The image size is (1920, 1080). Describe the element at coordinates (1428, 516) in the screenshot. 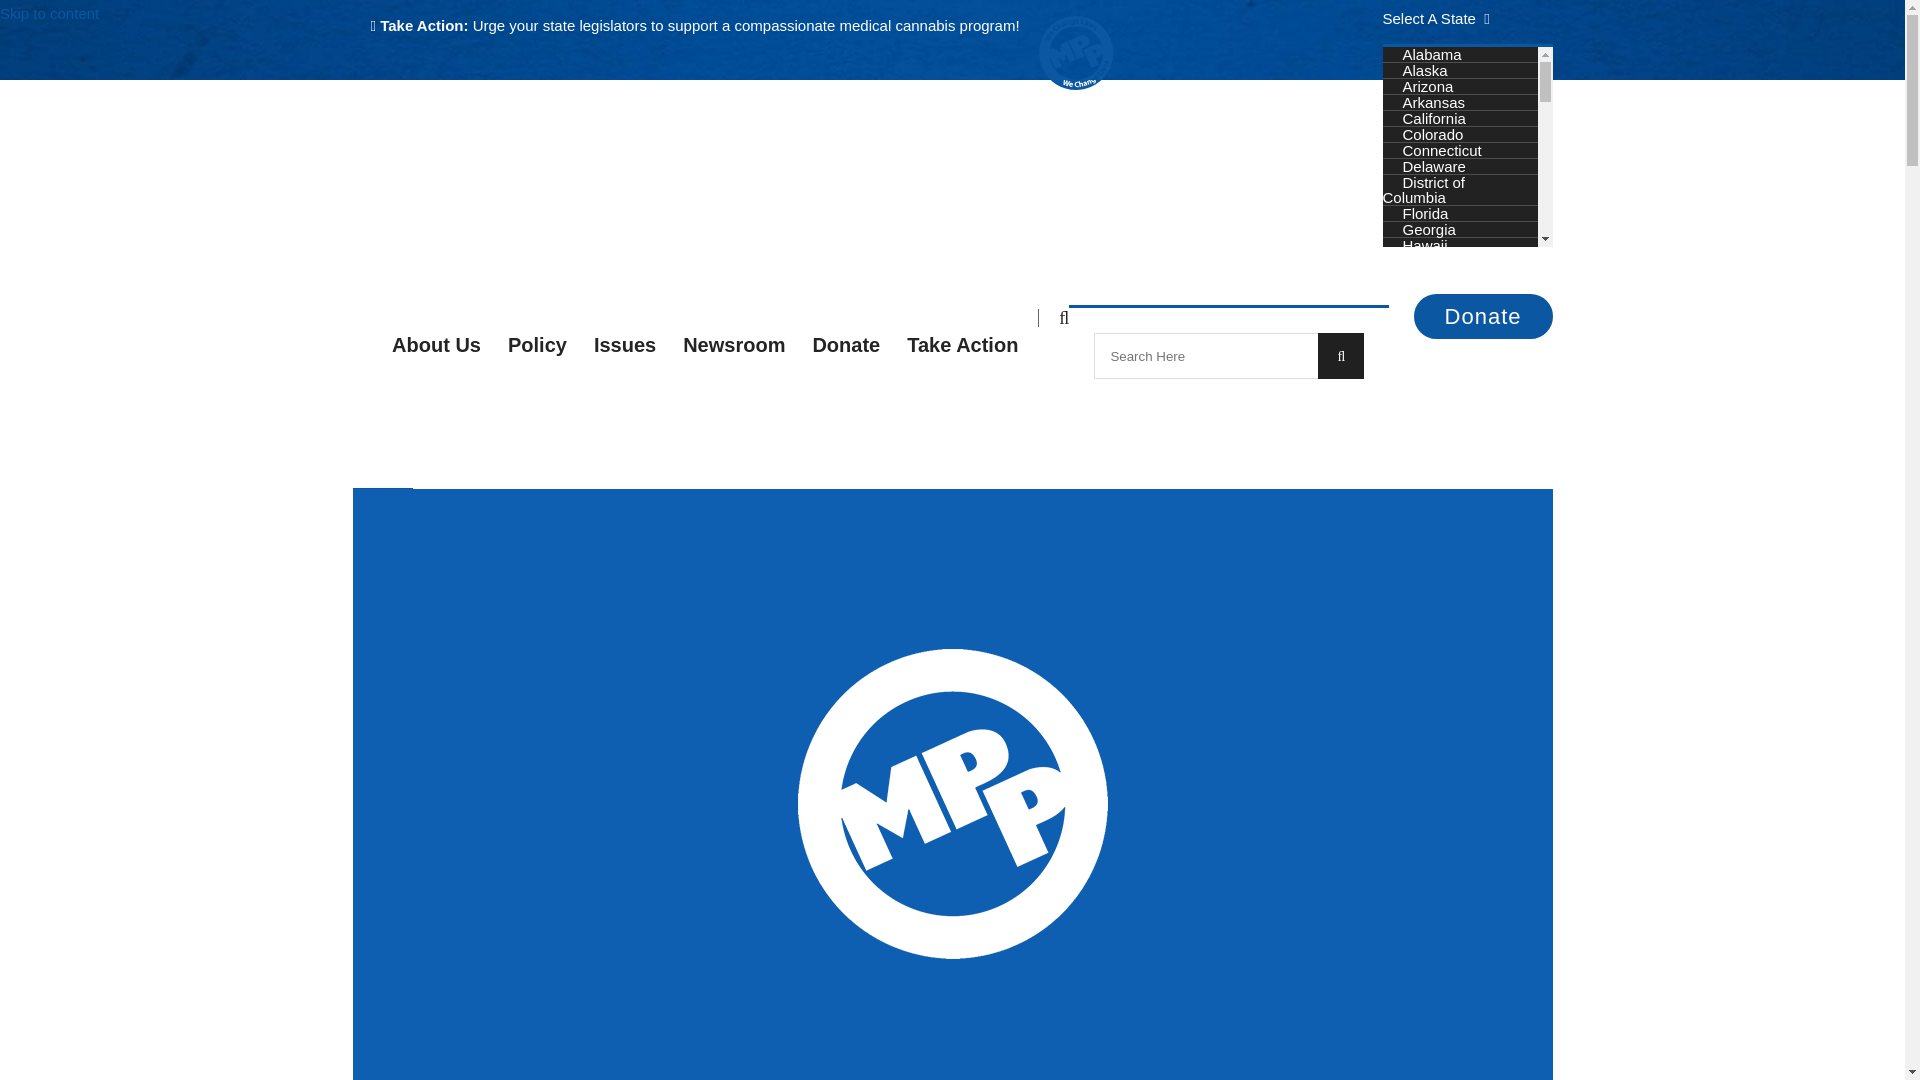

I see `Nevada` at that location.